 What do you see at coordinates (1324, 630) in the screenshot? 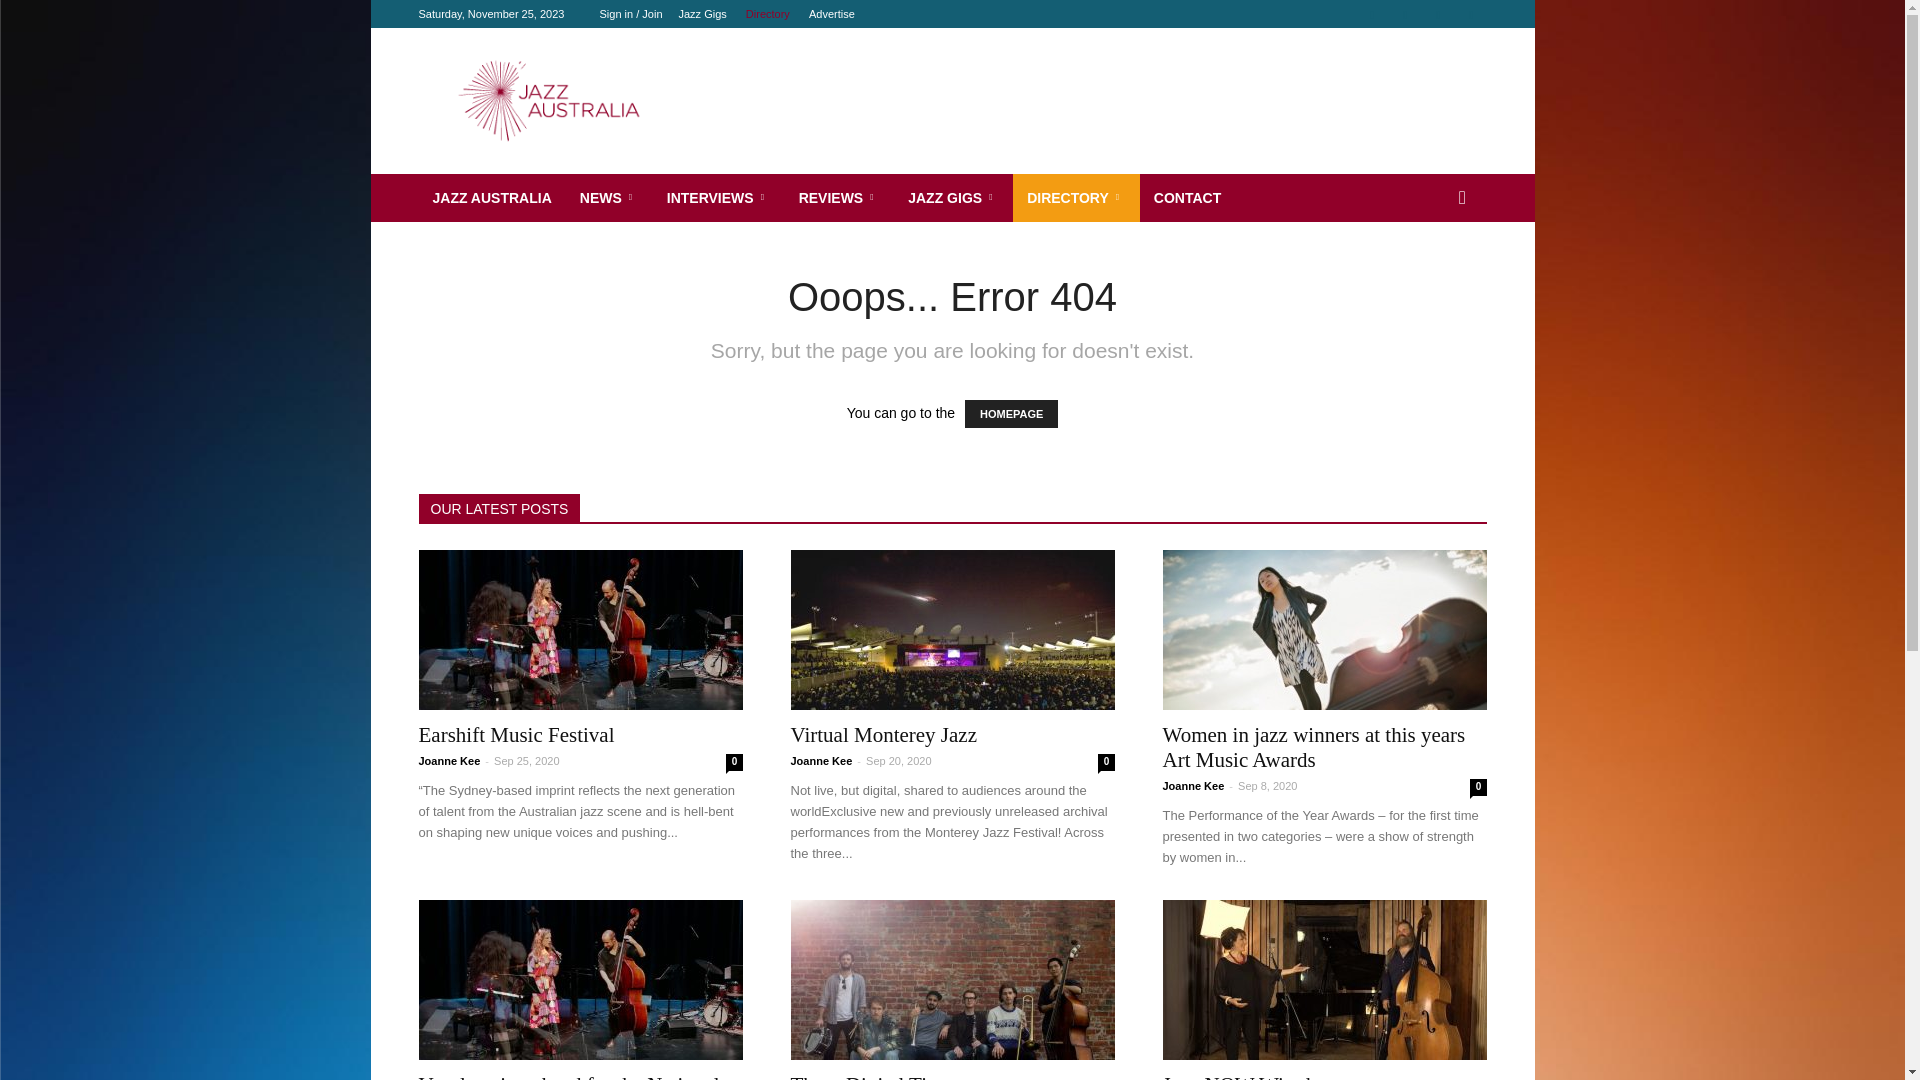
I see `Women in jazz winners at this years Art Music Awards` at bounding box center [1324, 630].